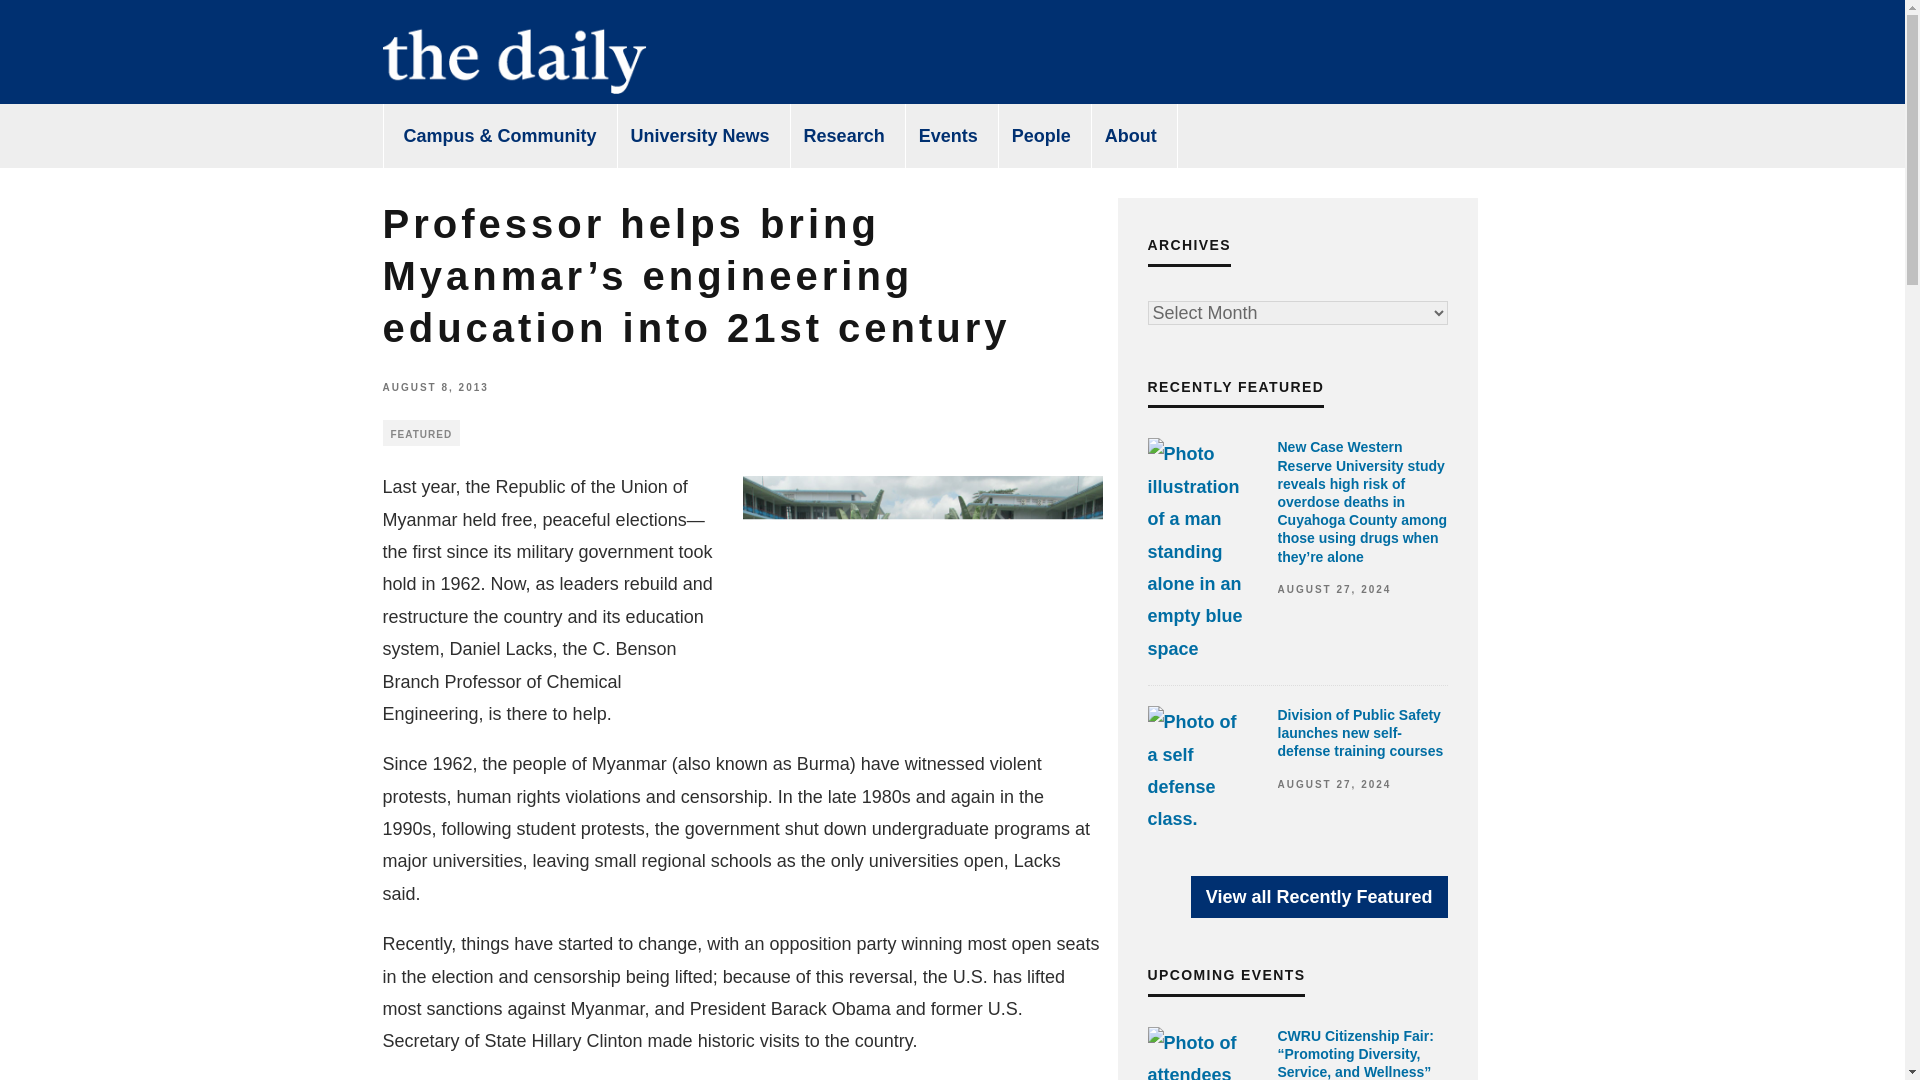 Image resolution: width=1920 pixels, height=1080 pixels. What do you see at coordinates (421, 433) in the screenshot?
I see `FEATURED` at bounding box center [421, 433].